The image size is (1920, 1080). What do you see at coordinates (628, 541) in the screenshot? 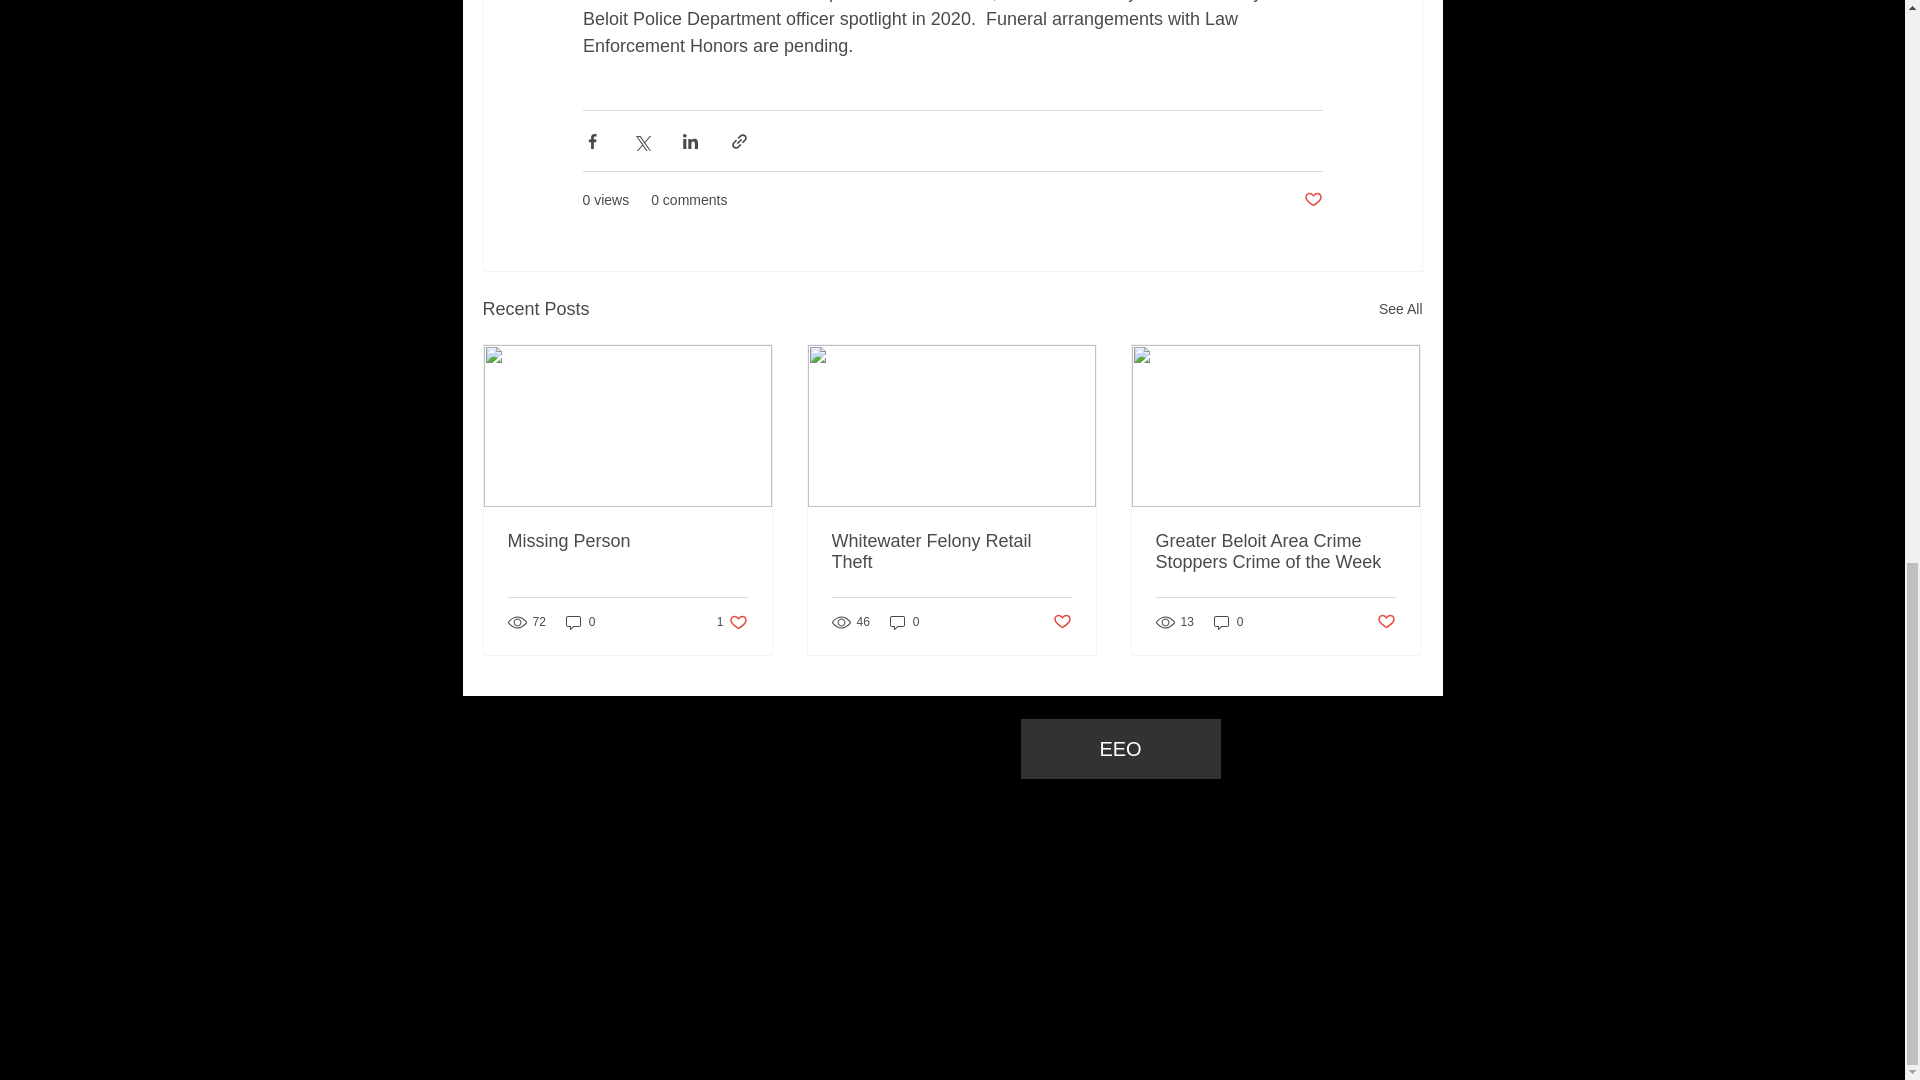
I see `Missing Person` at bounding box center [628, 541].